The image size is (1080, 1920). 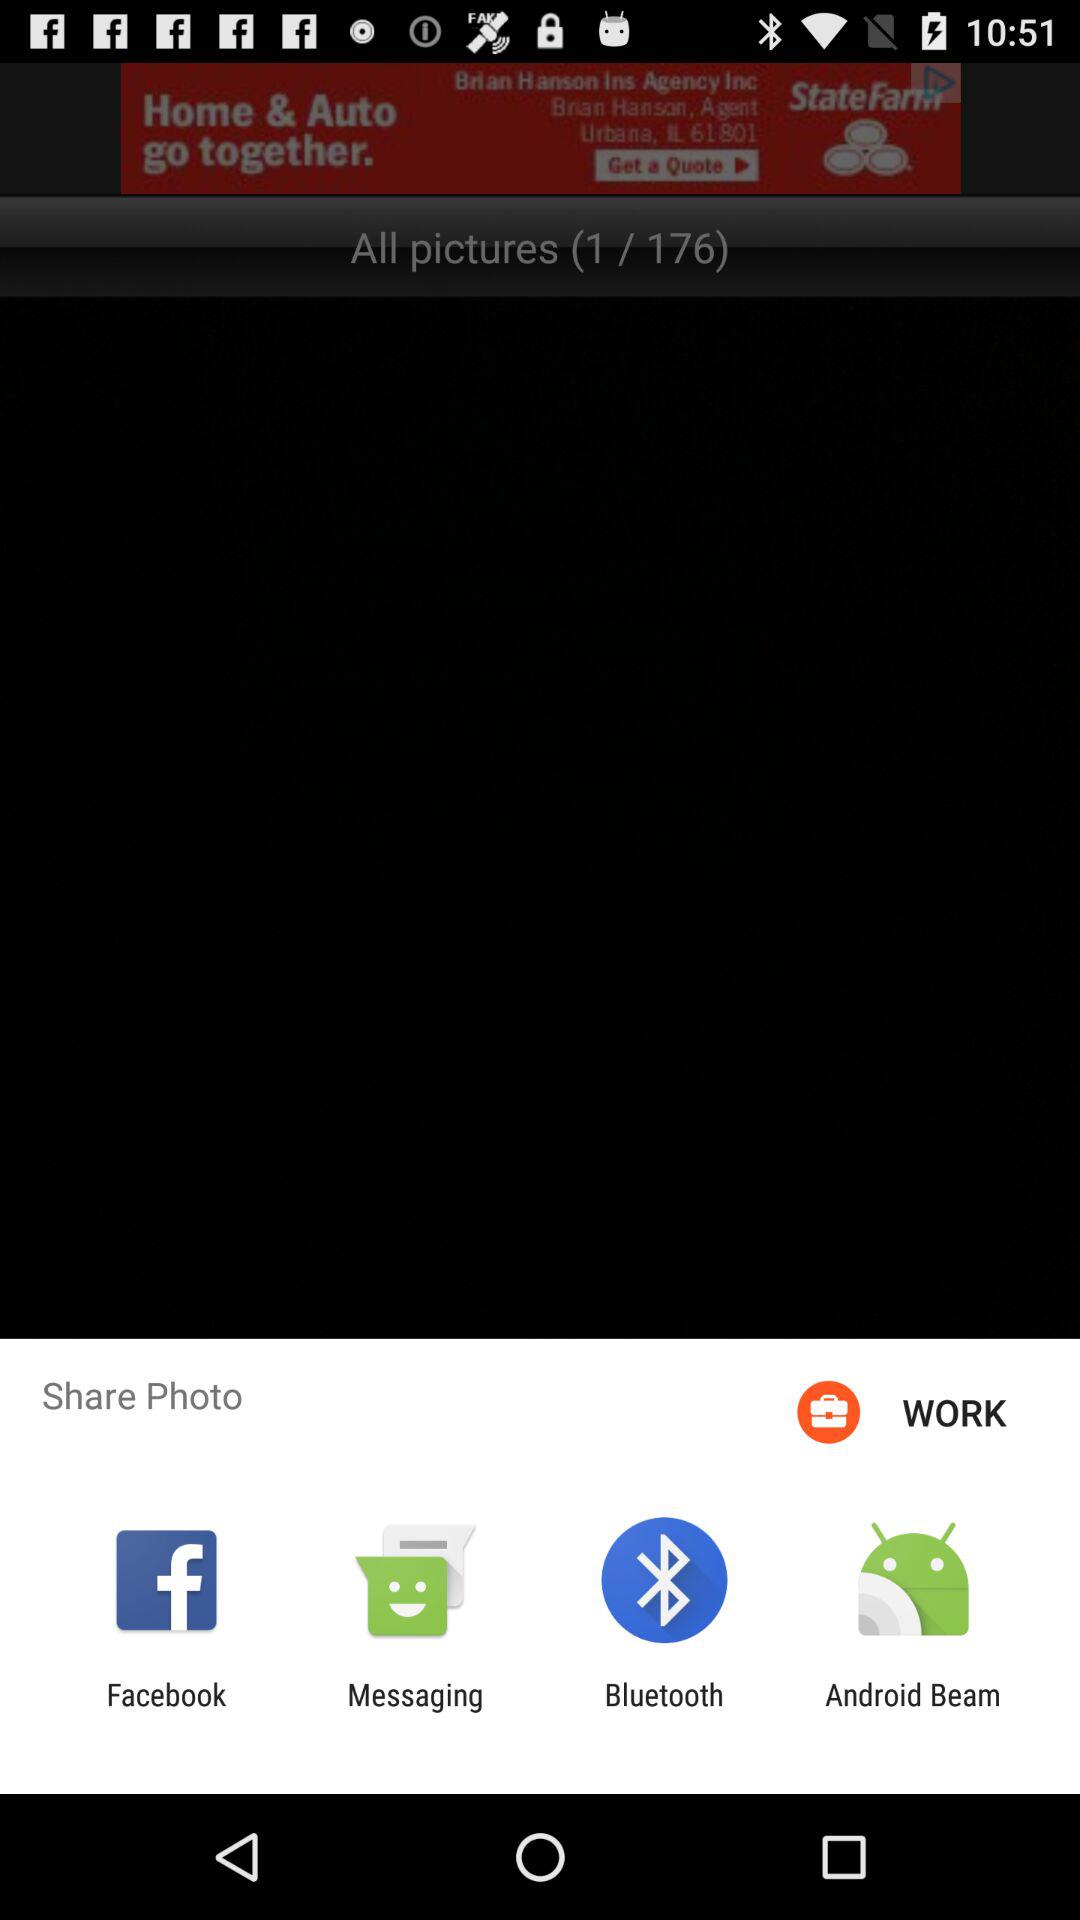 I want to click on press the app next to messaging app, so click(x=664, y=1712).